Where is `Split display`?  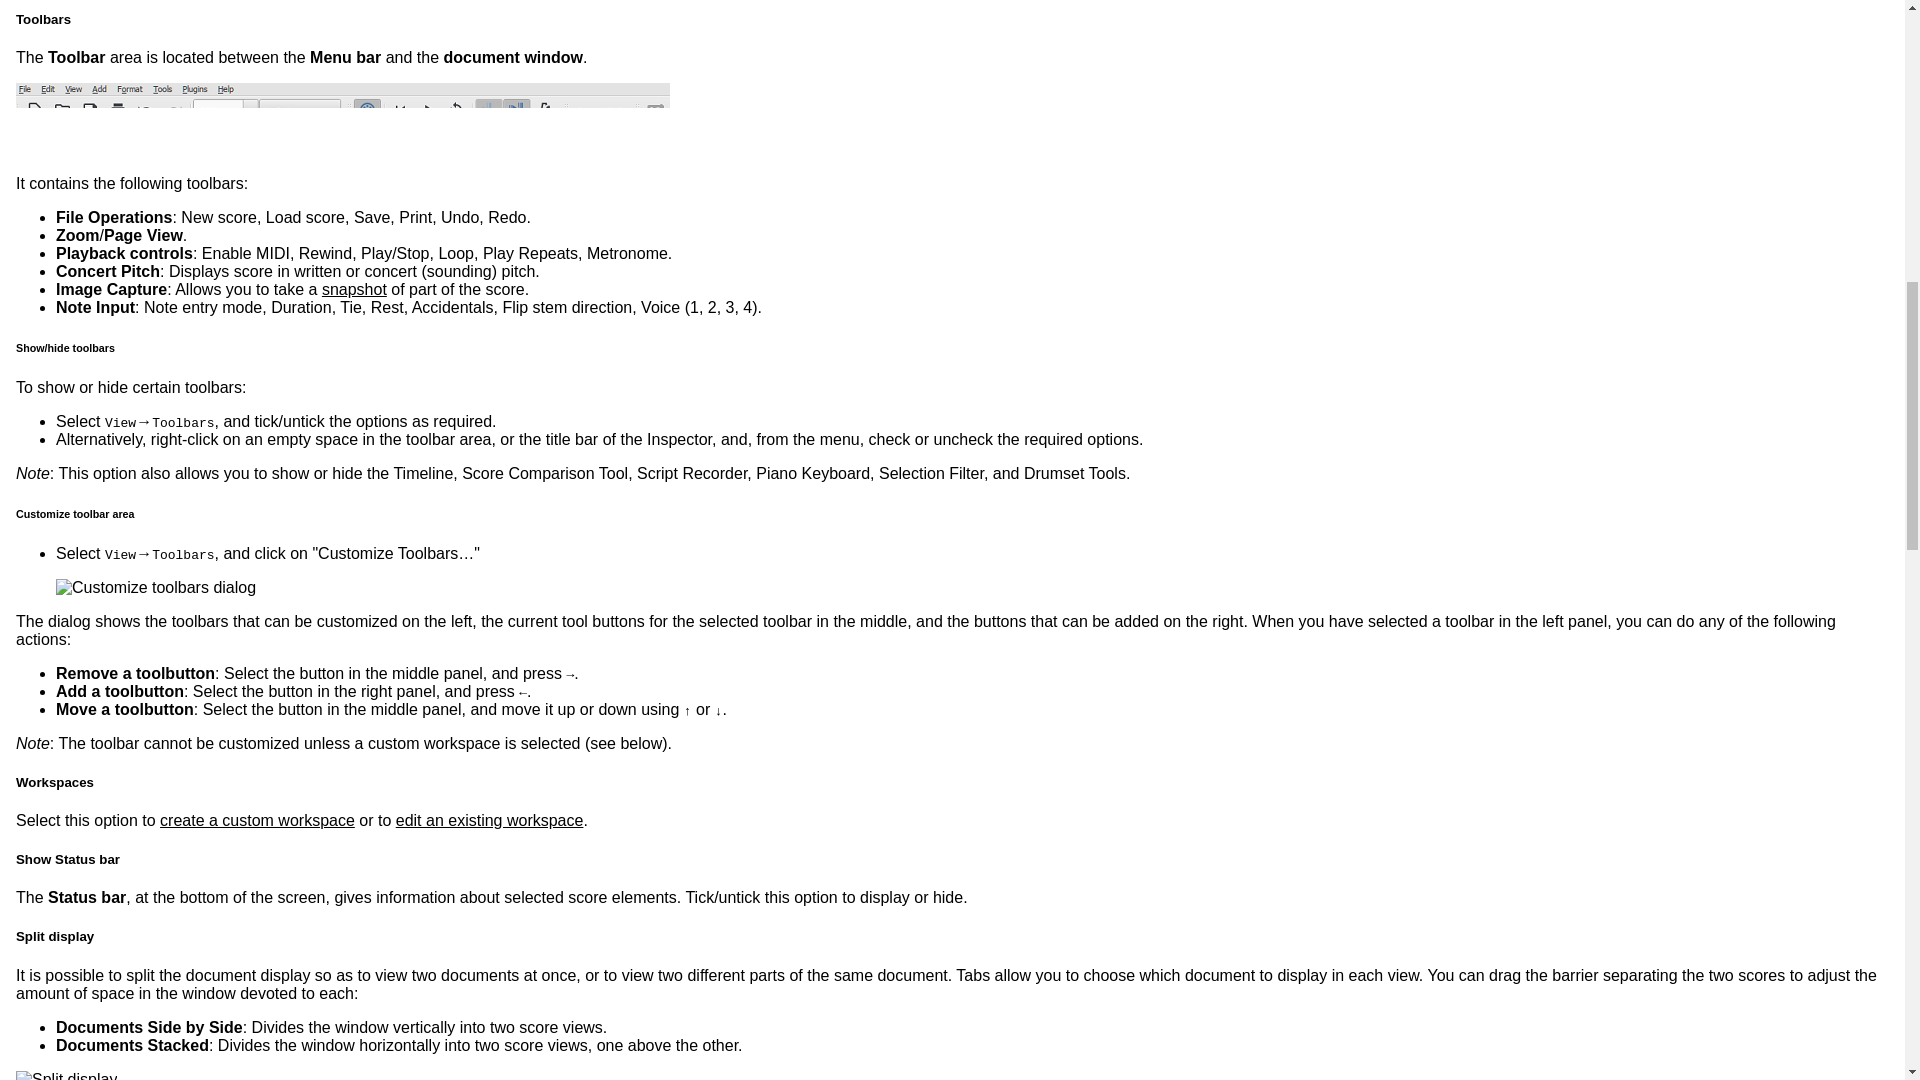
Split display is located at coordinates (66, 1076).